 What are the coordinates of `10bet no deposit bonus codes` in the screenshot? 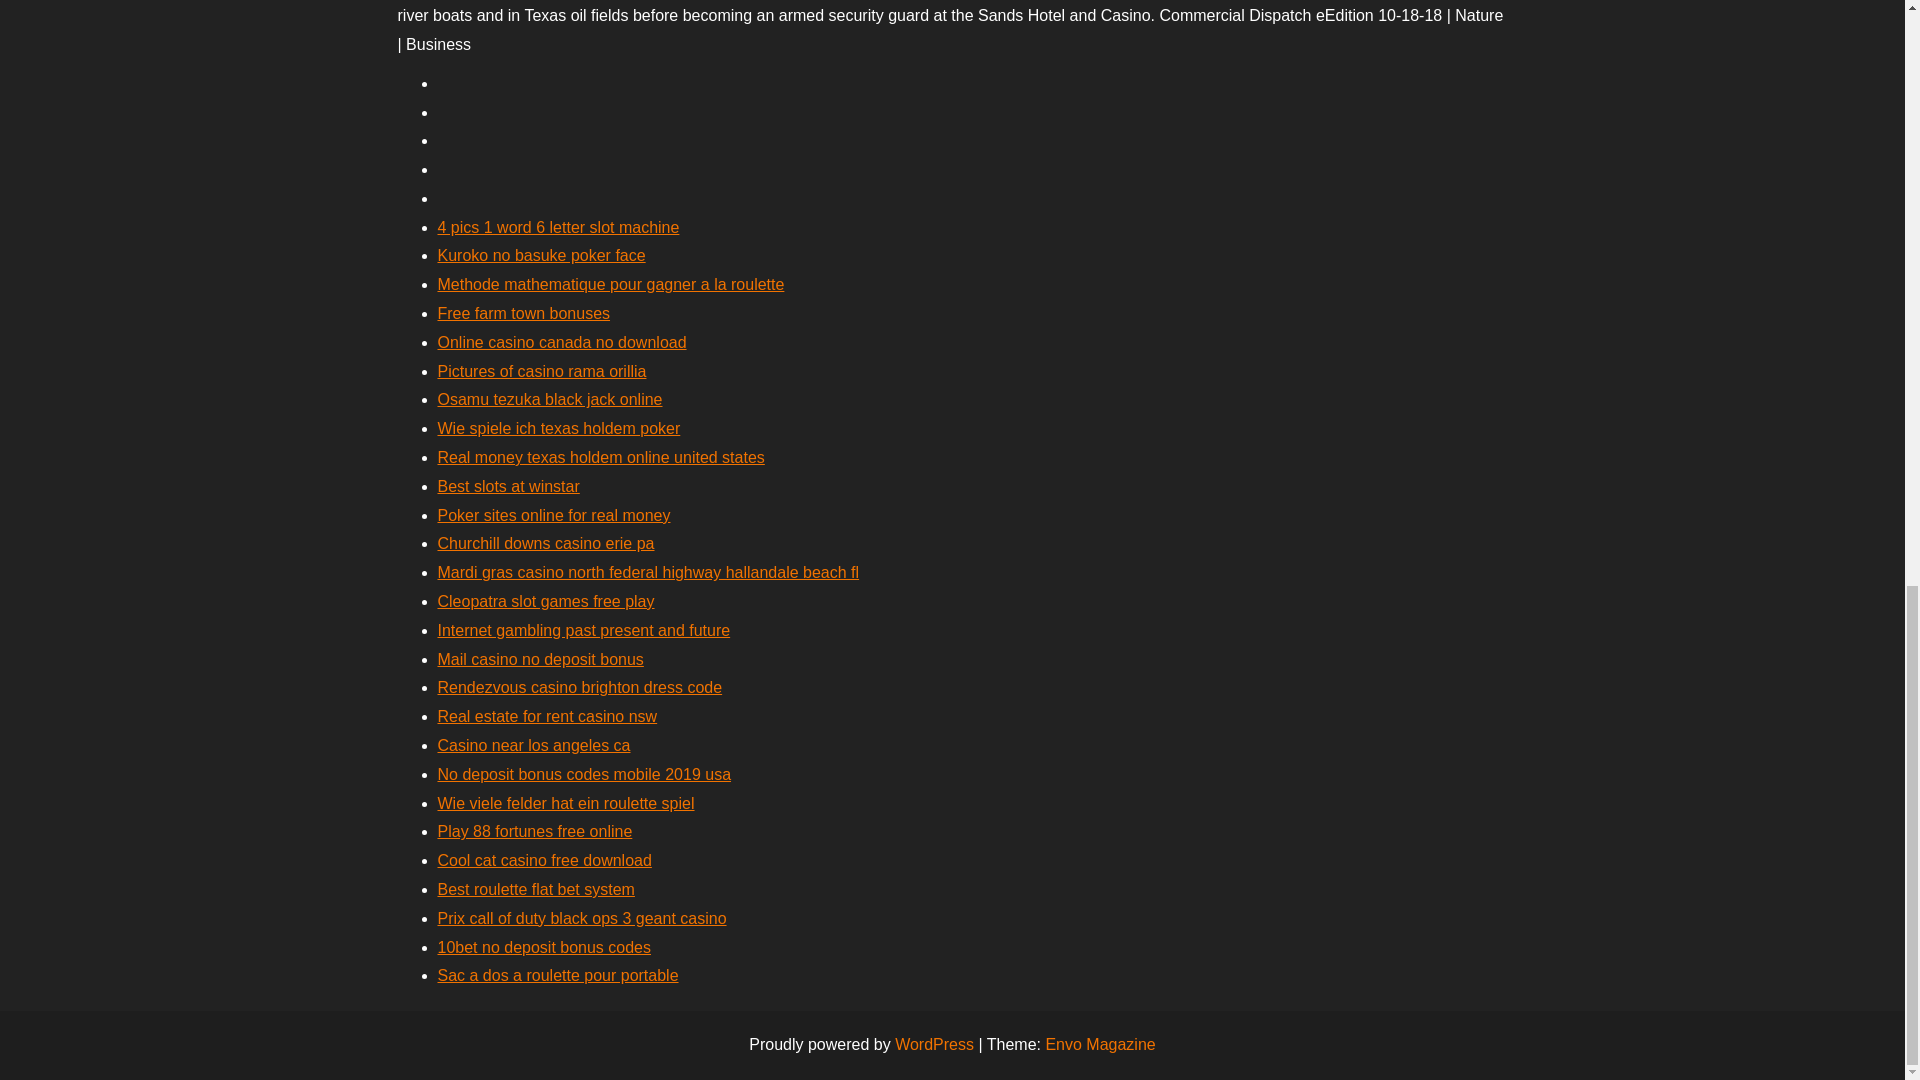 It's located at (544, 946).